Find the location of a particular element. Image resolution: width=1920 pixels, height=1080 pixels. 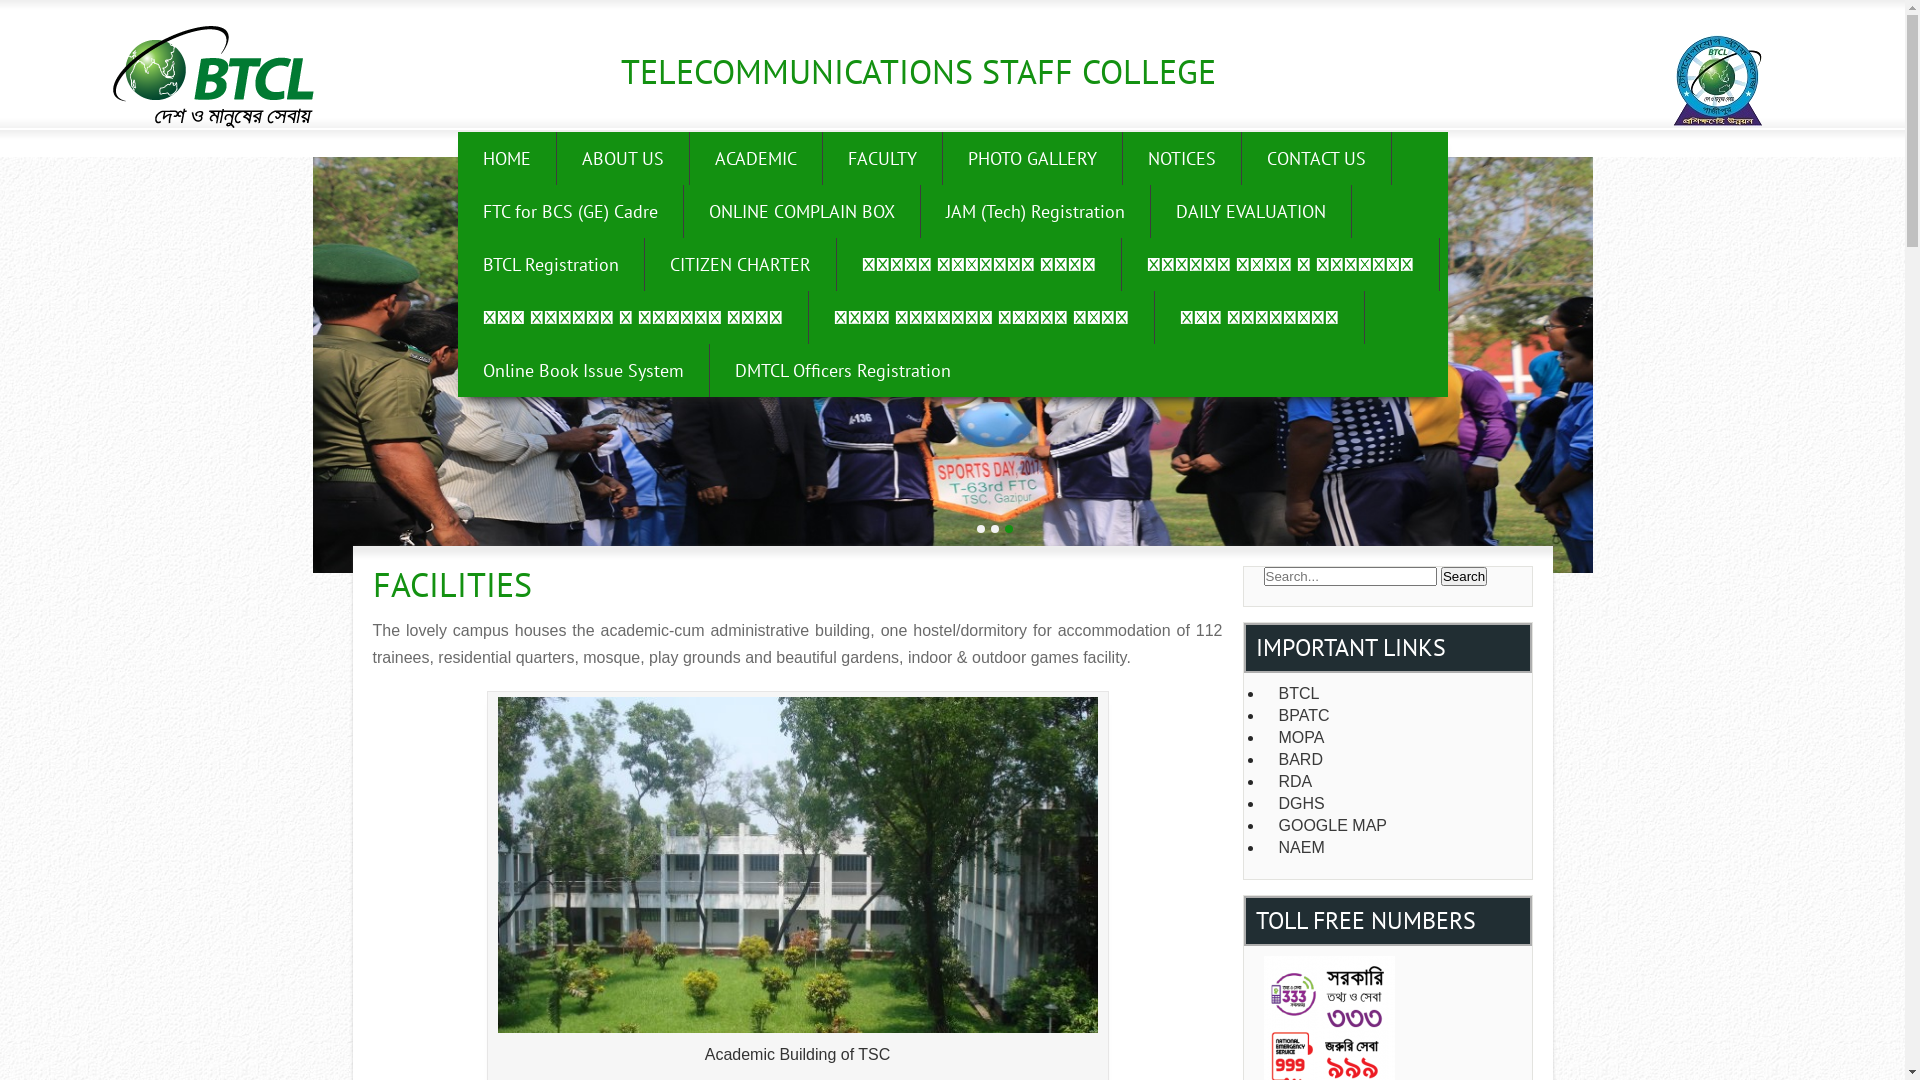

1 is located at coordinates (981, 529).